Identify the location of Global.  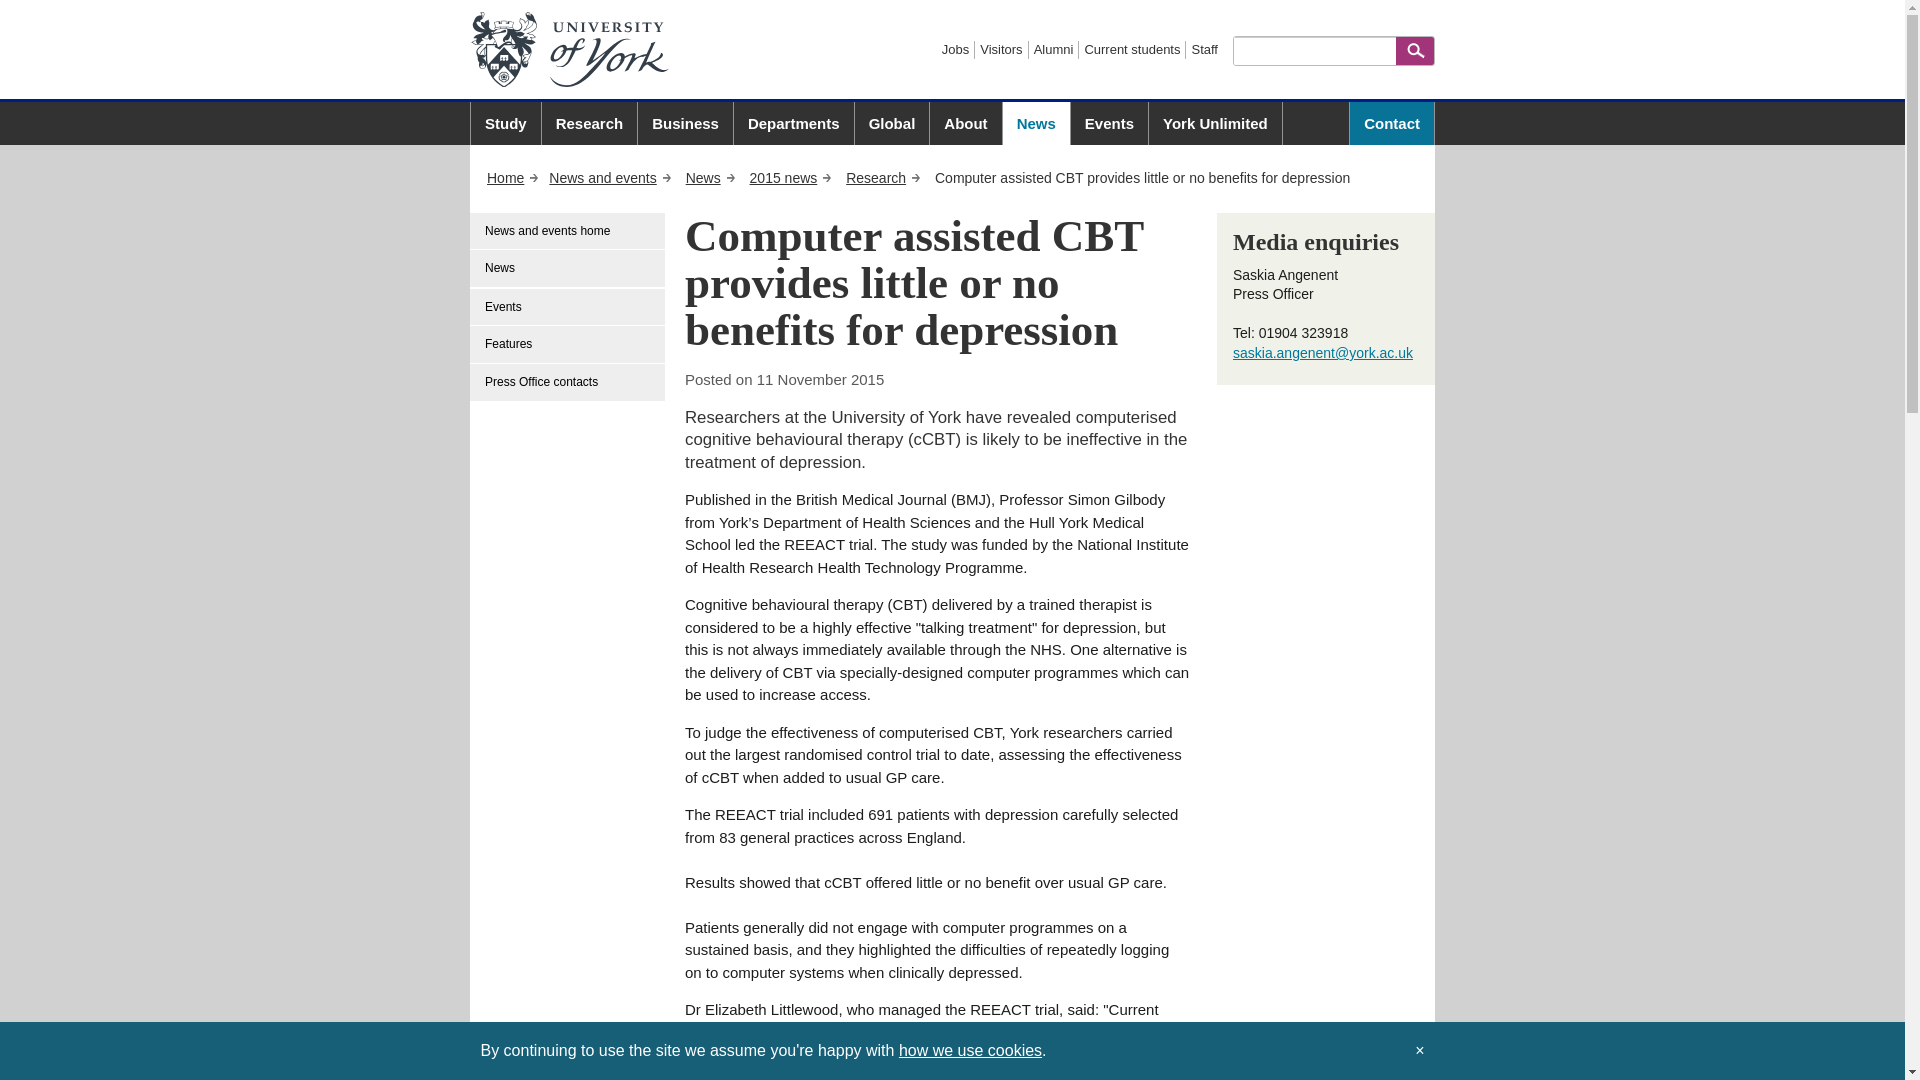
(892, 122).